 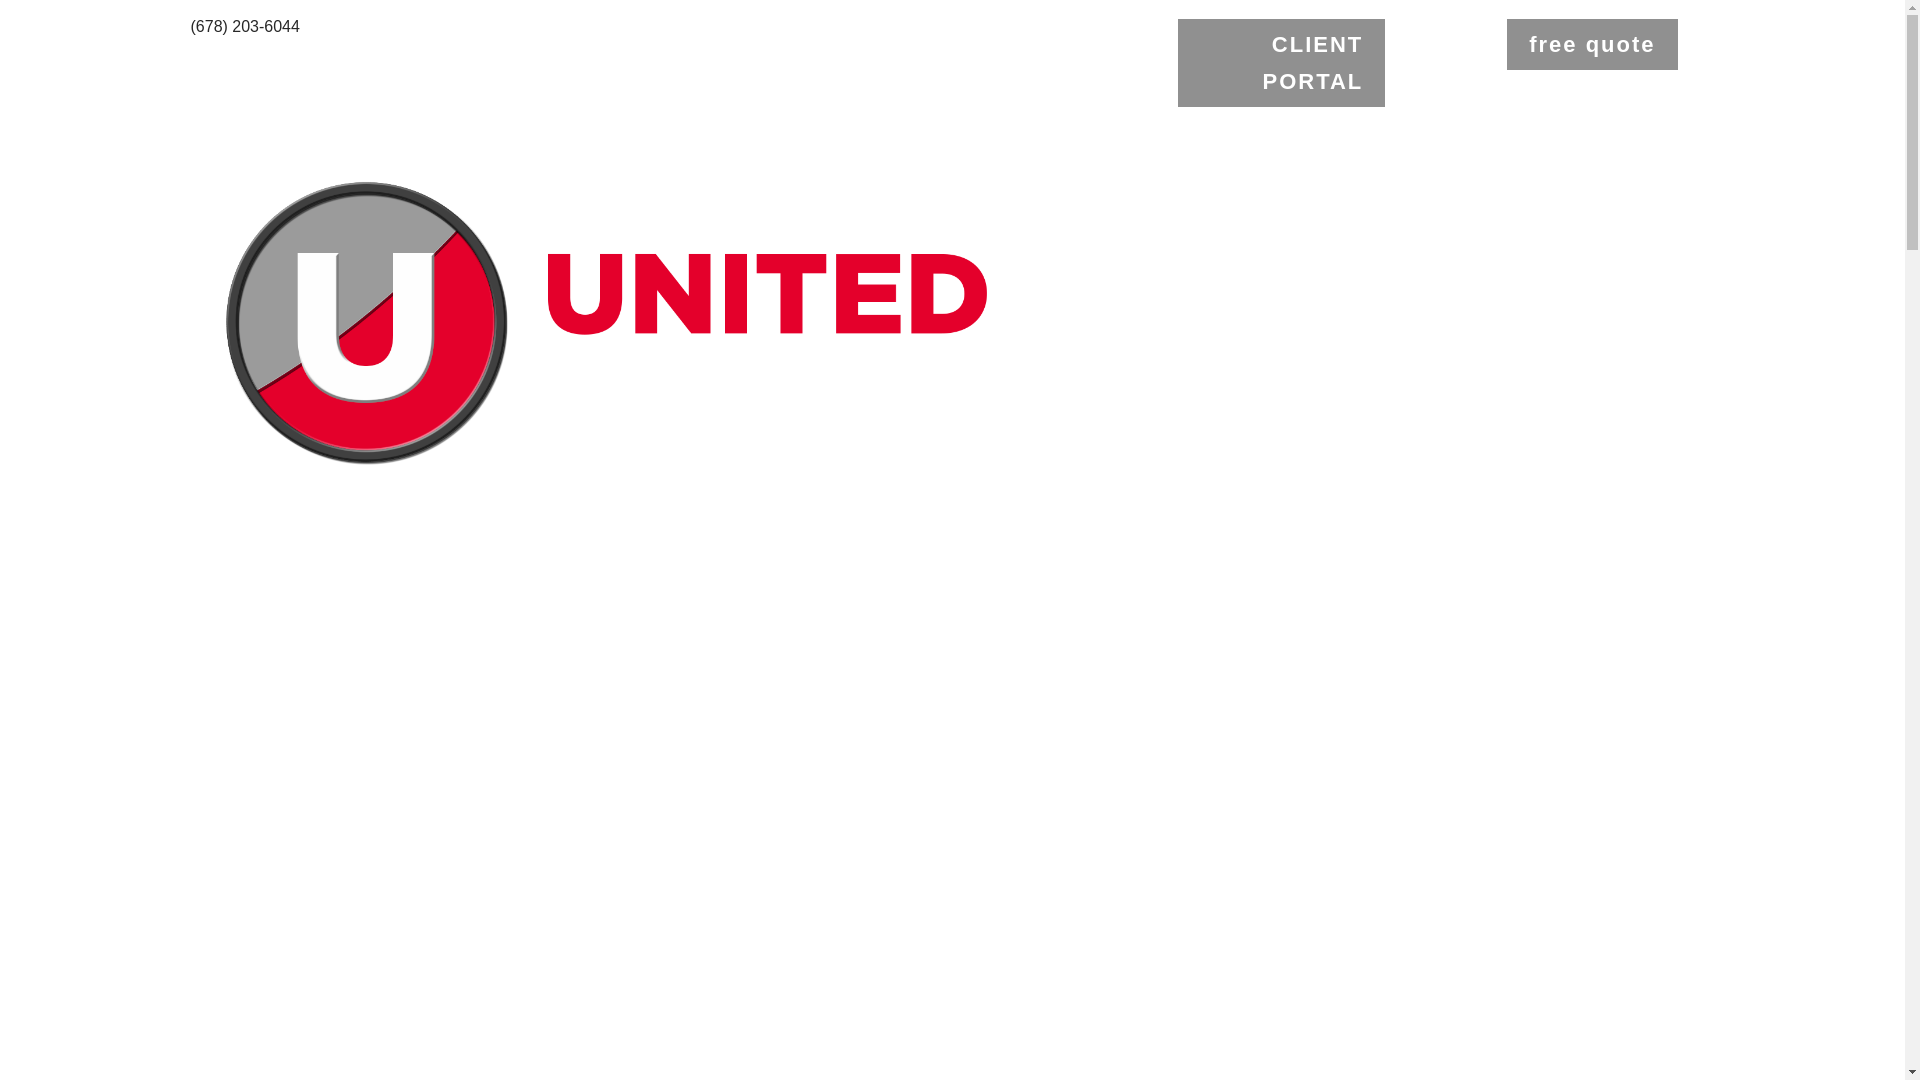 I want to click on free quote, so click(x=1592, y=44).